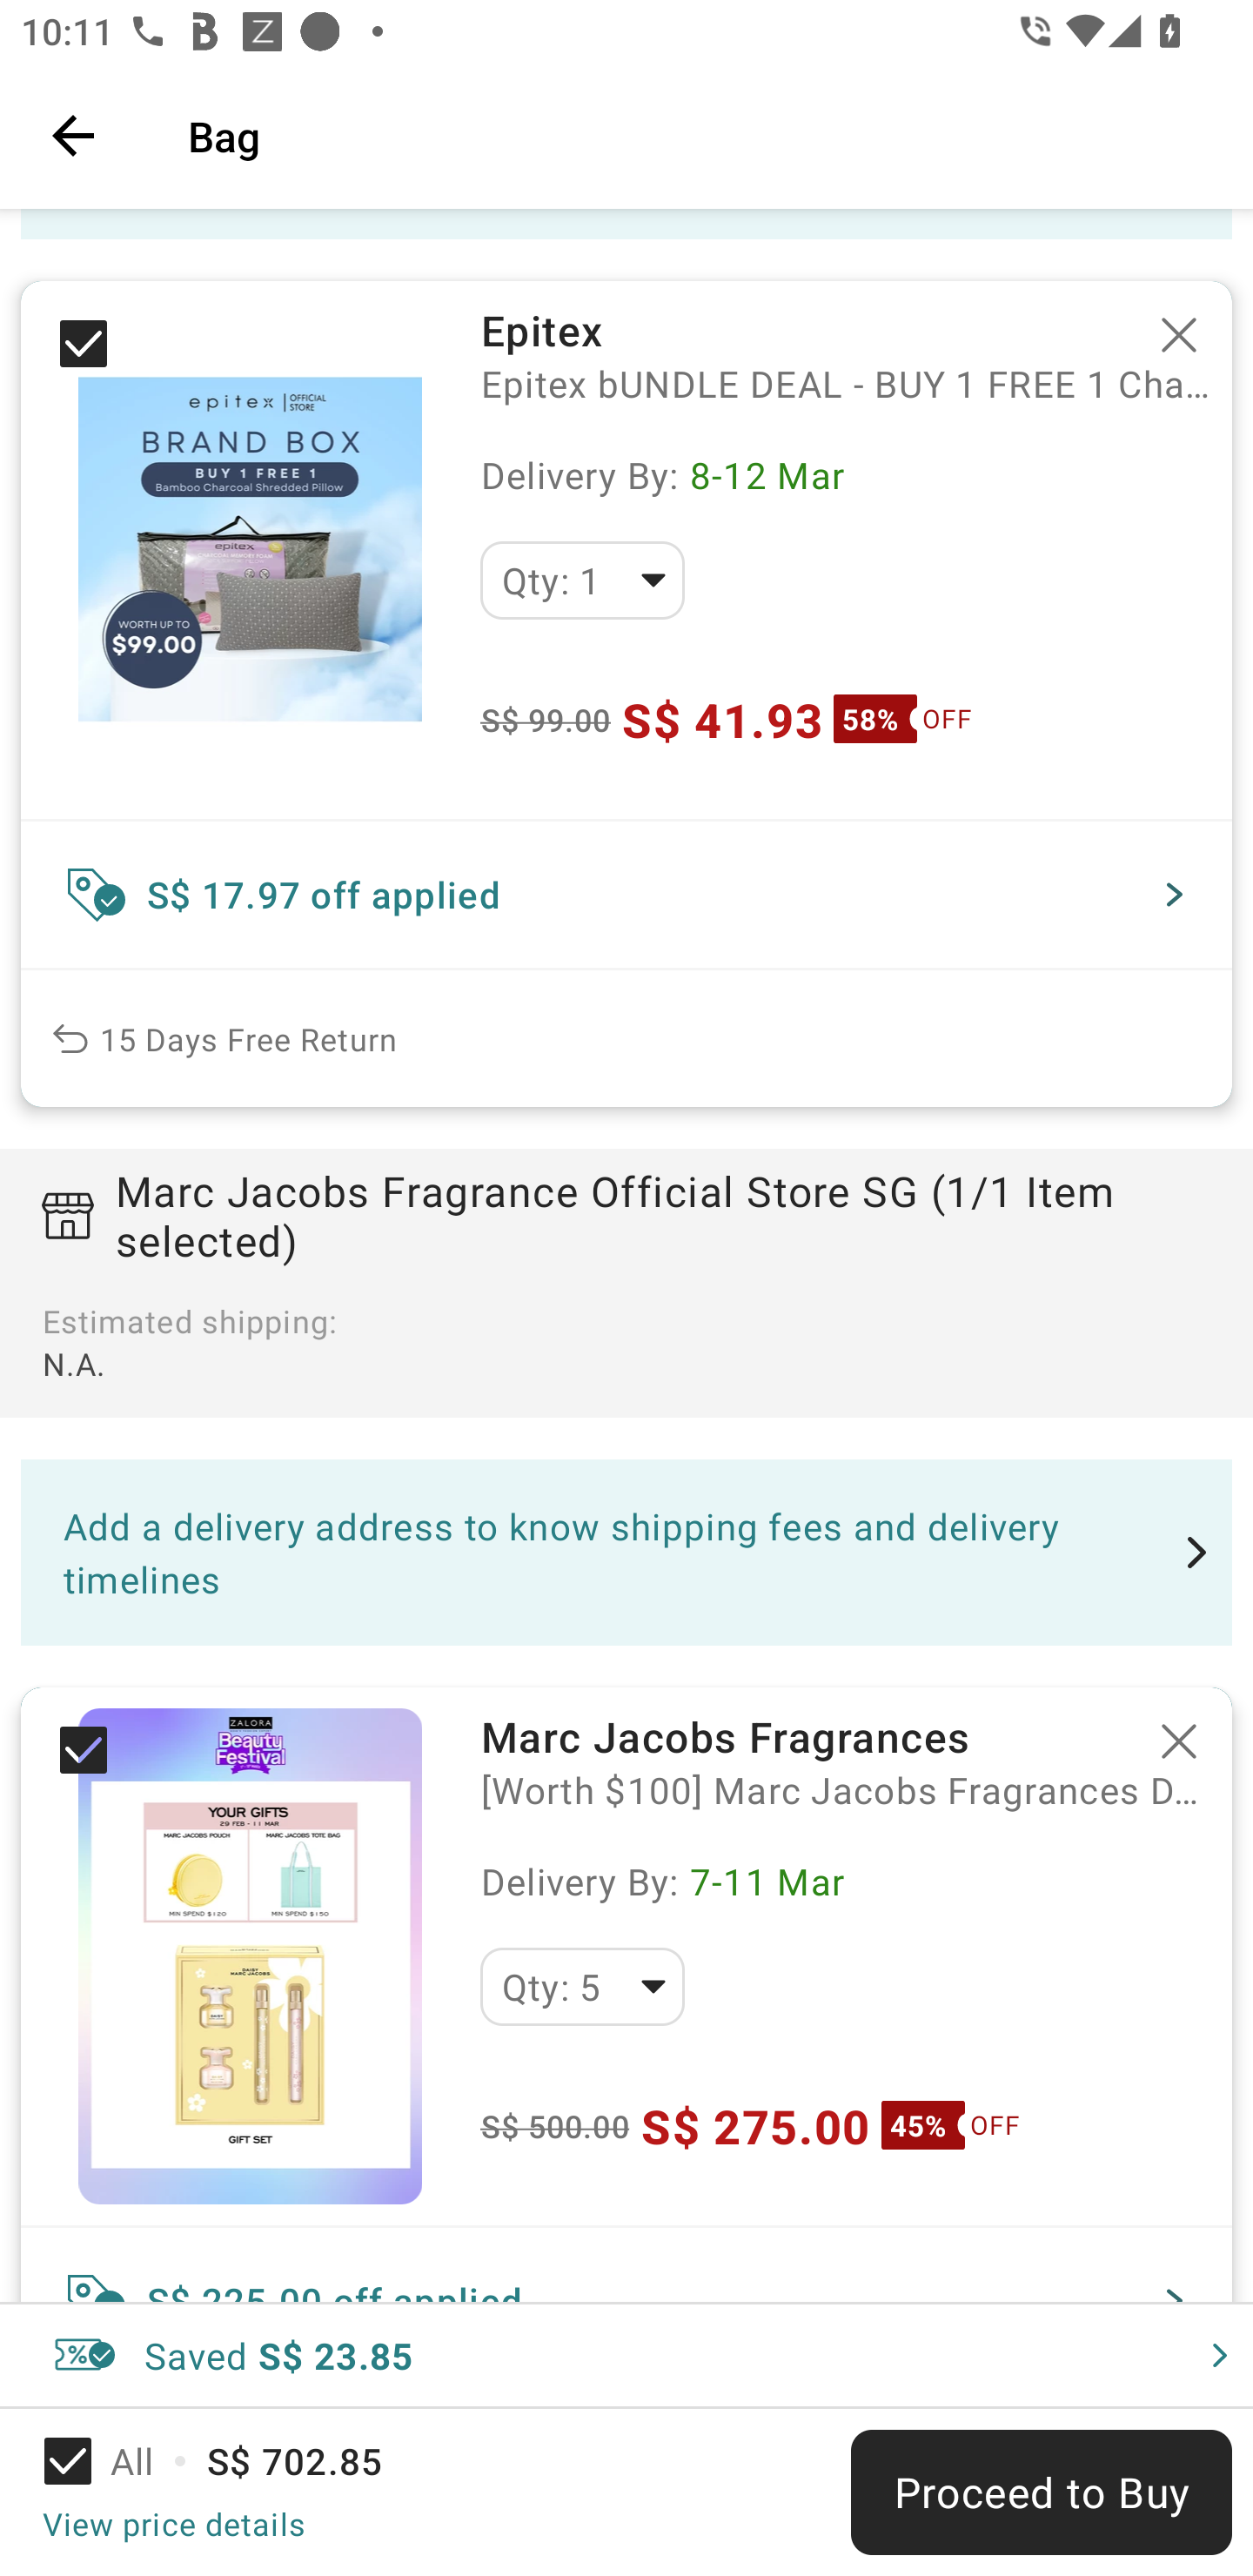 The image size is (1253, 2576). What do you see at coordinates (73, 135) in the screenshot?
I see `Navigate up` at bounding box center [73, 135].